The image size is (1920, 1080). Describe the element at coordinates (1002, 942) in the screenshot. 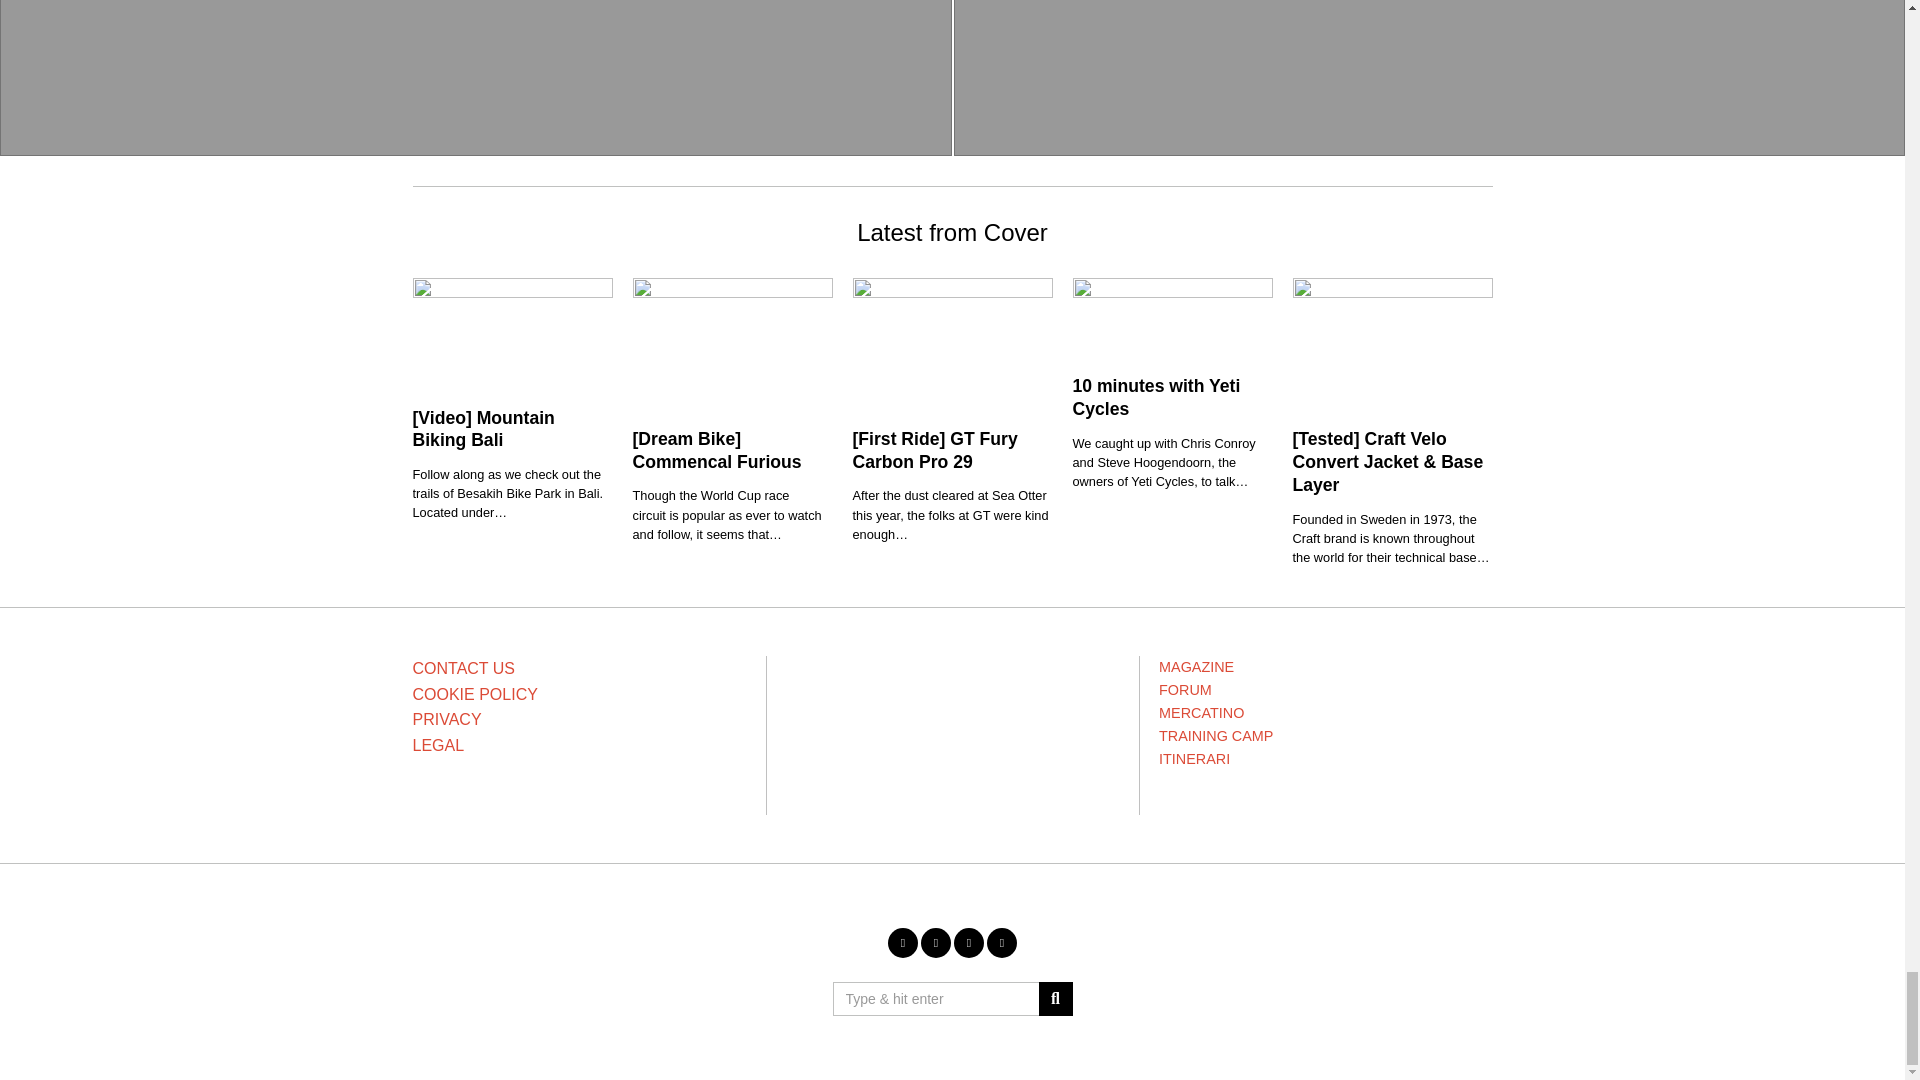

I see `Tiktok` at that location.